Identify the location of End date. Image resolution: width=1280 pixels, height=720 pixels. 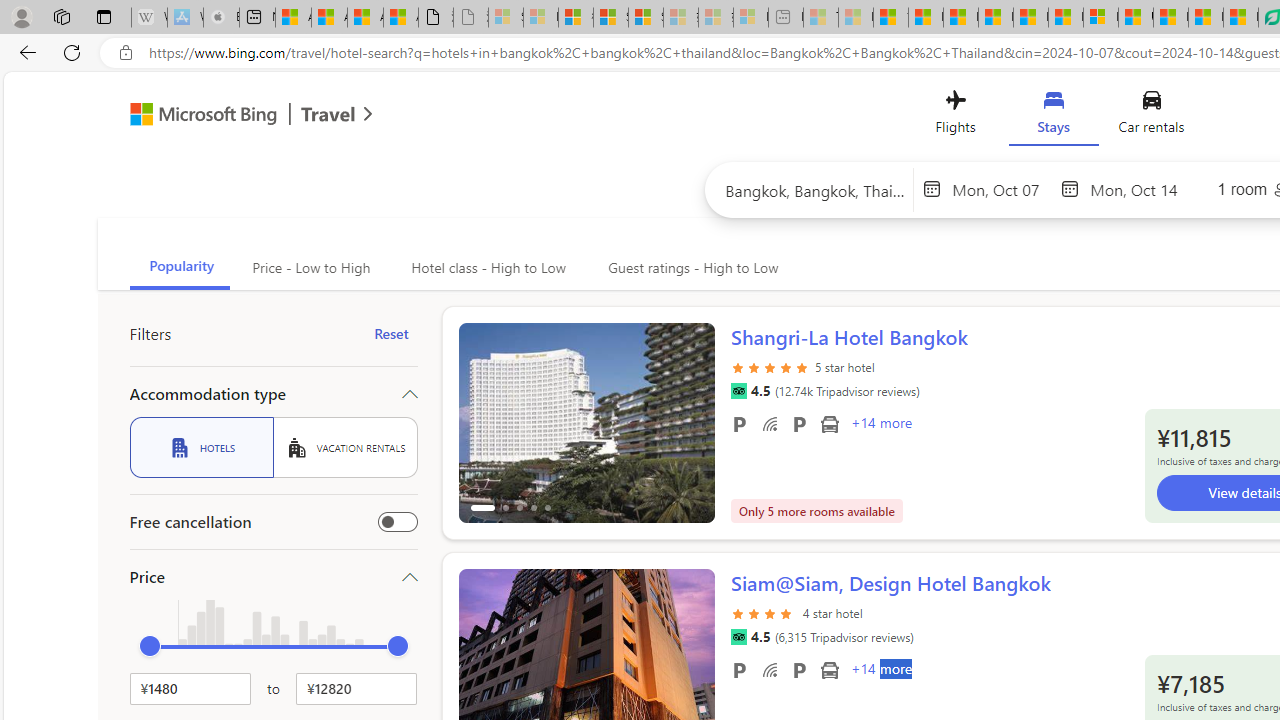
(1140, 188).